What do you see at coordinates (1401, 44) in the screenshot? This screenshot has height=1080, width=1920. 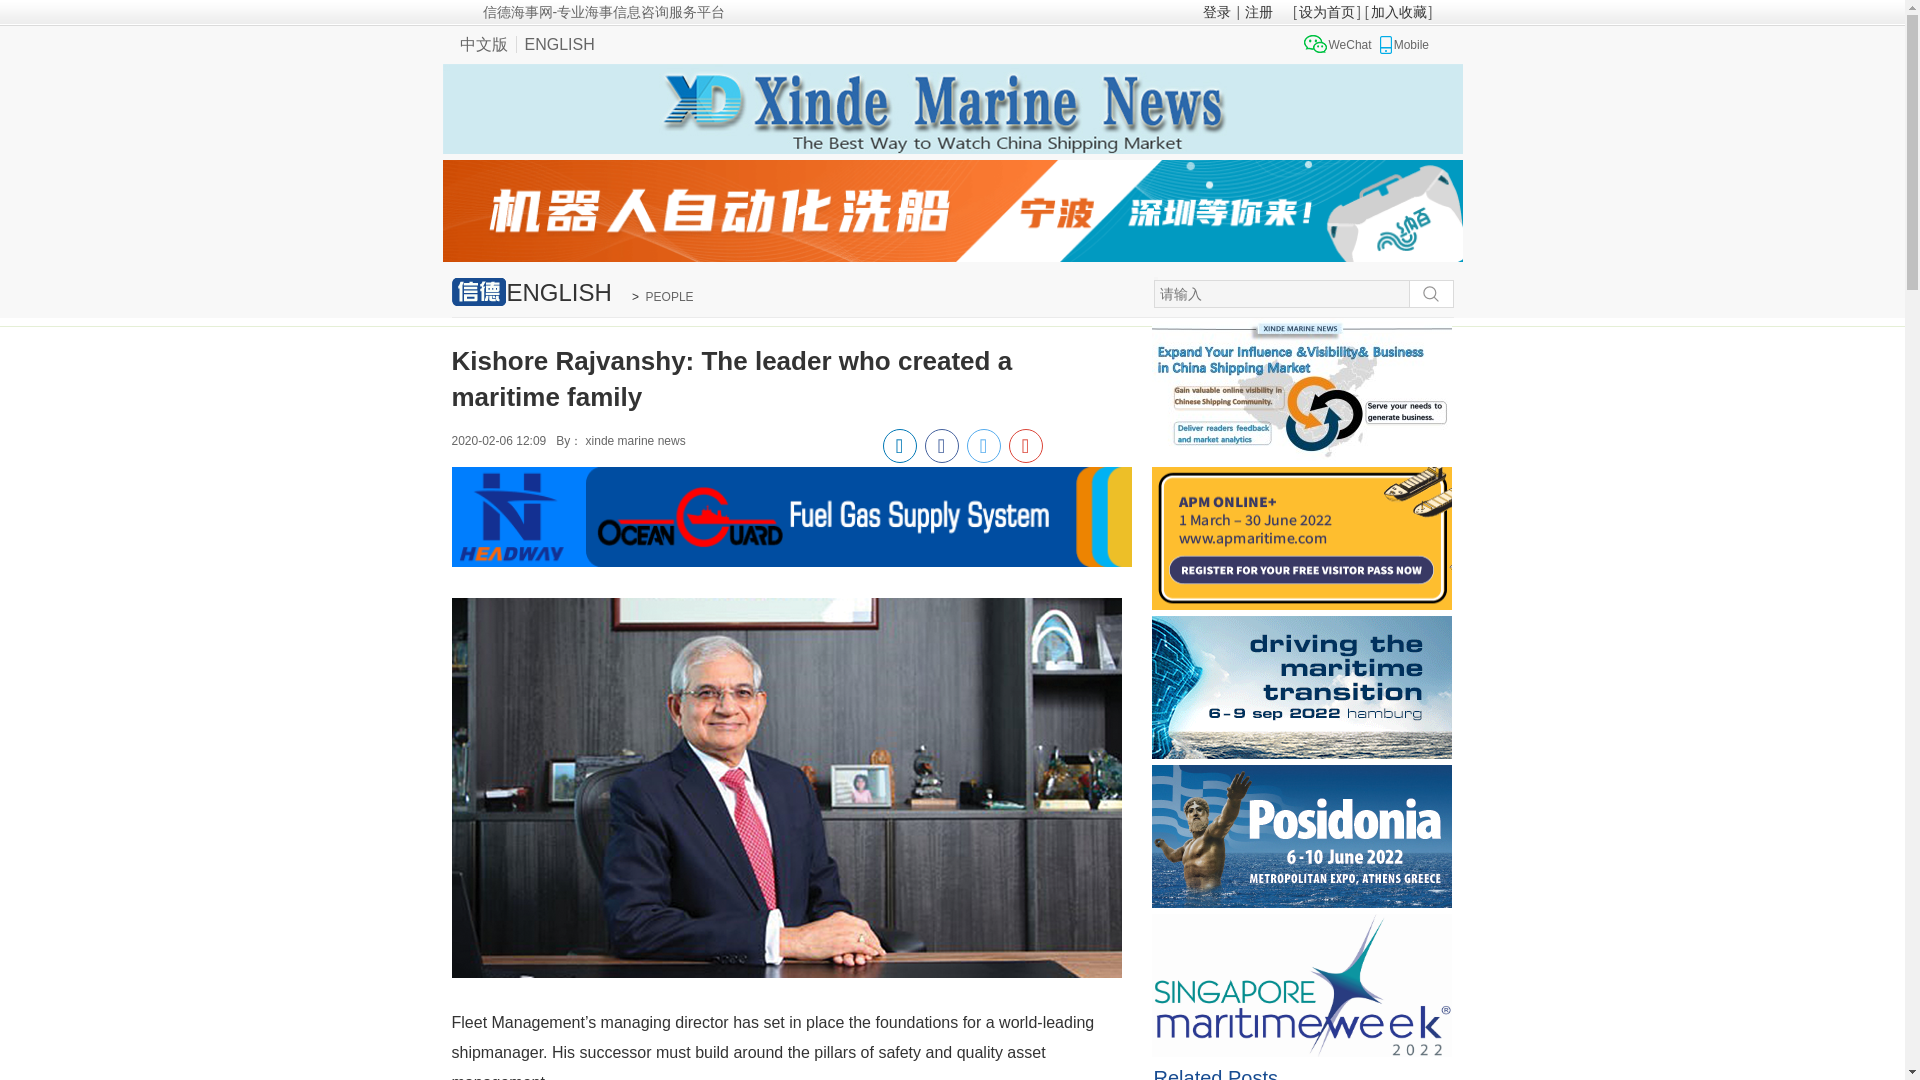 I see `Mobile` at bounding box center [1401, 44].